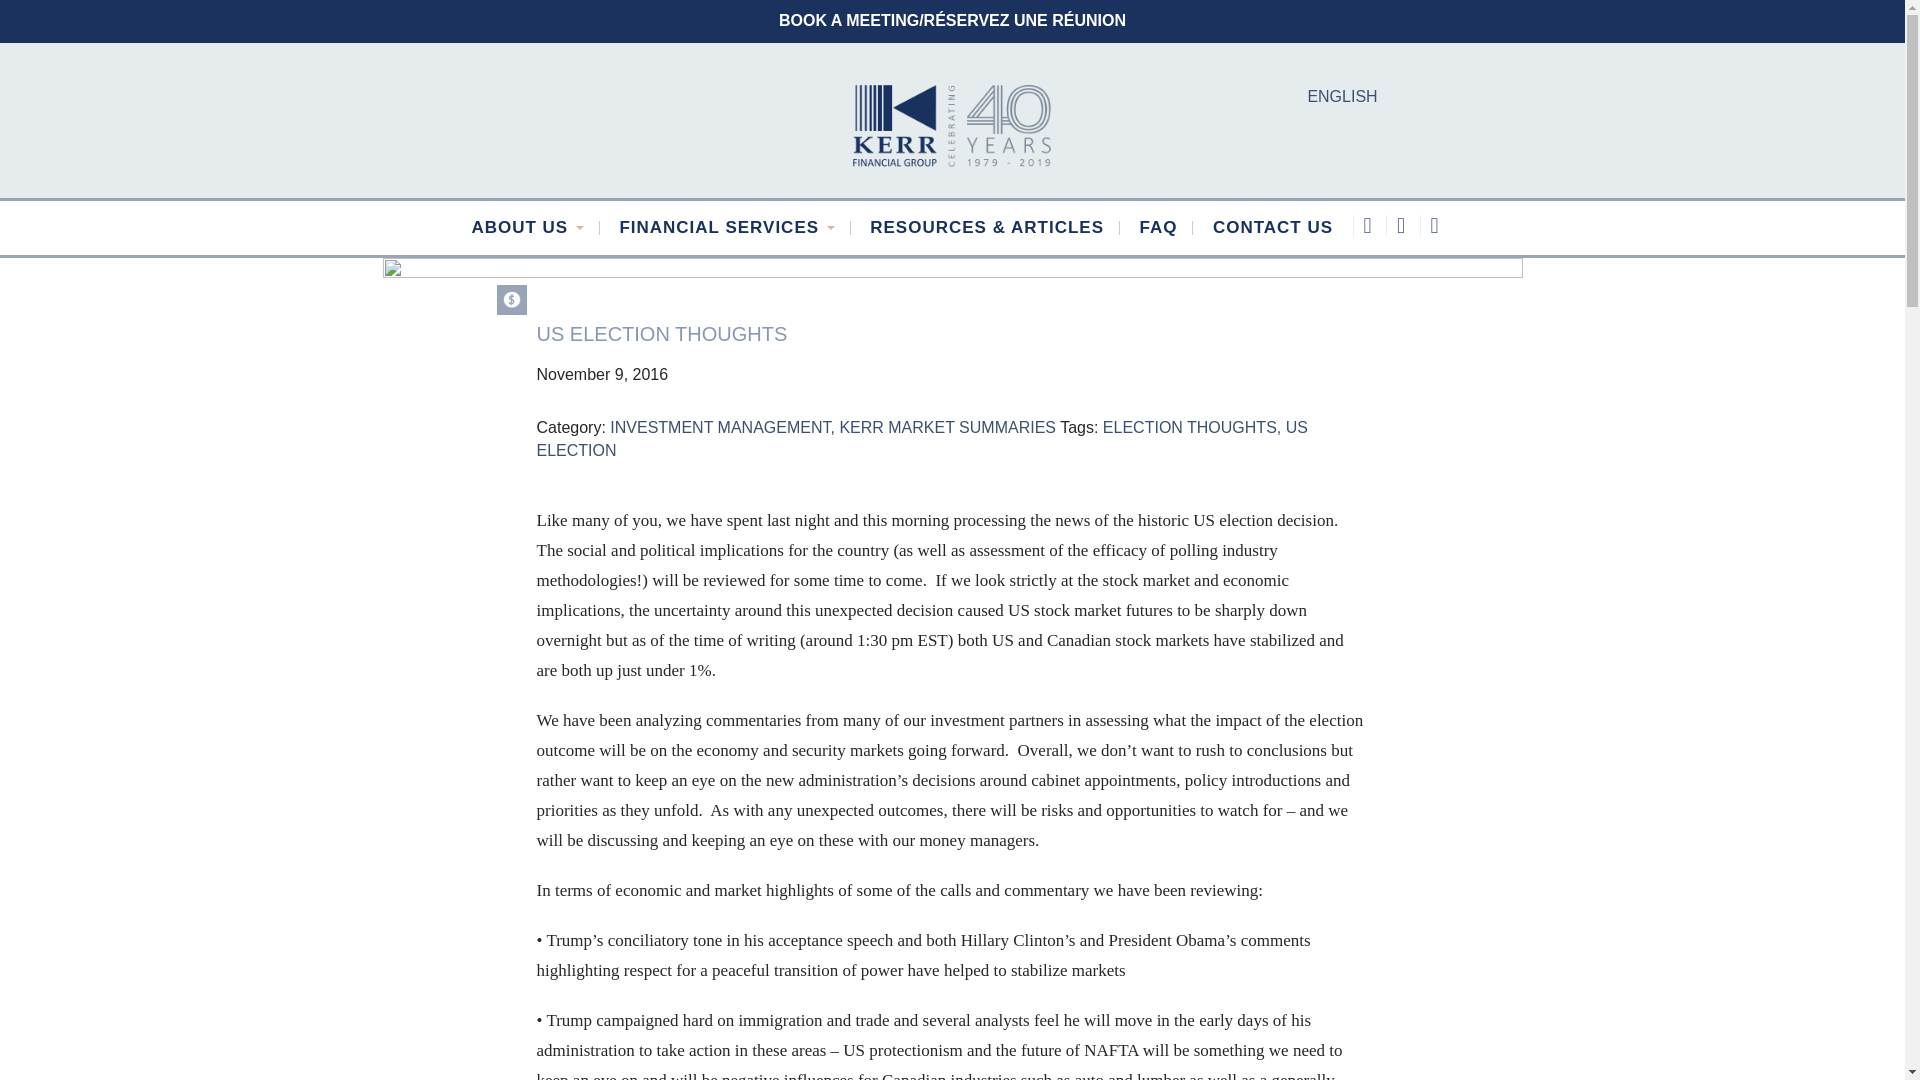 The width and height of the screenshot is (1920, 1080). I want to click on FINANCIAL SERVICES, so click(727, 228).